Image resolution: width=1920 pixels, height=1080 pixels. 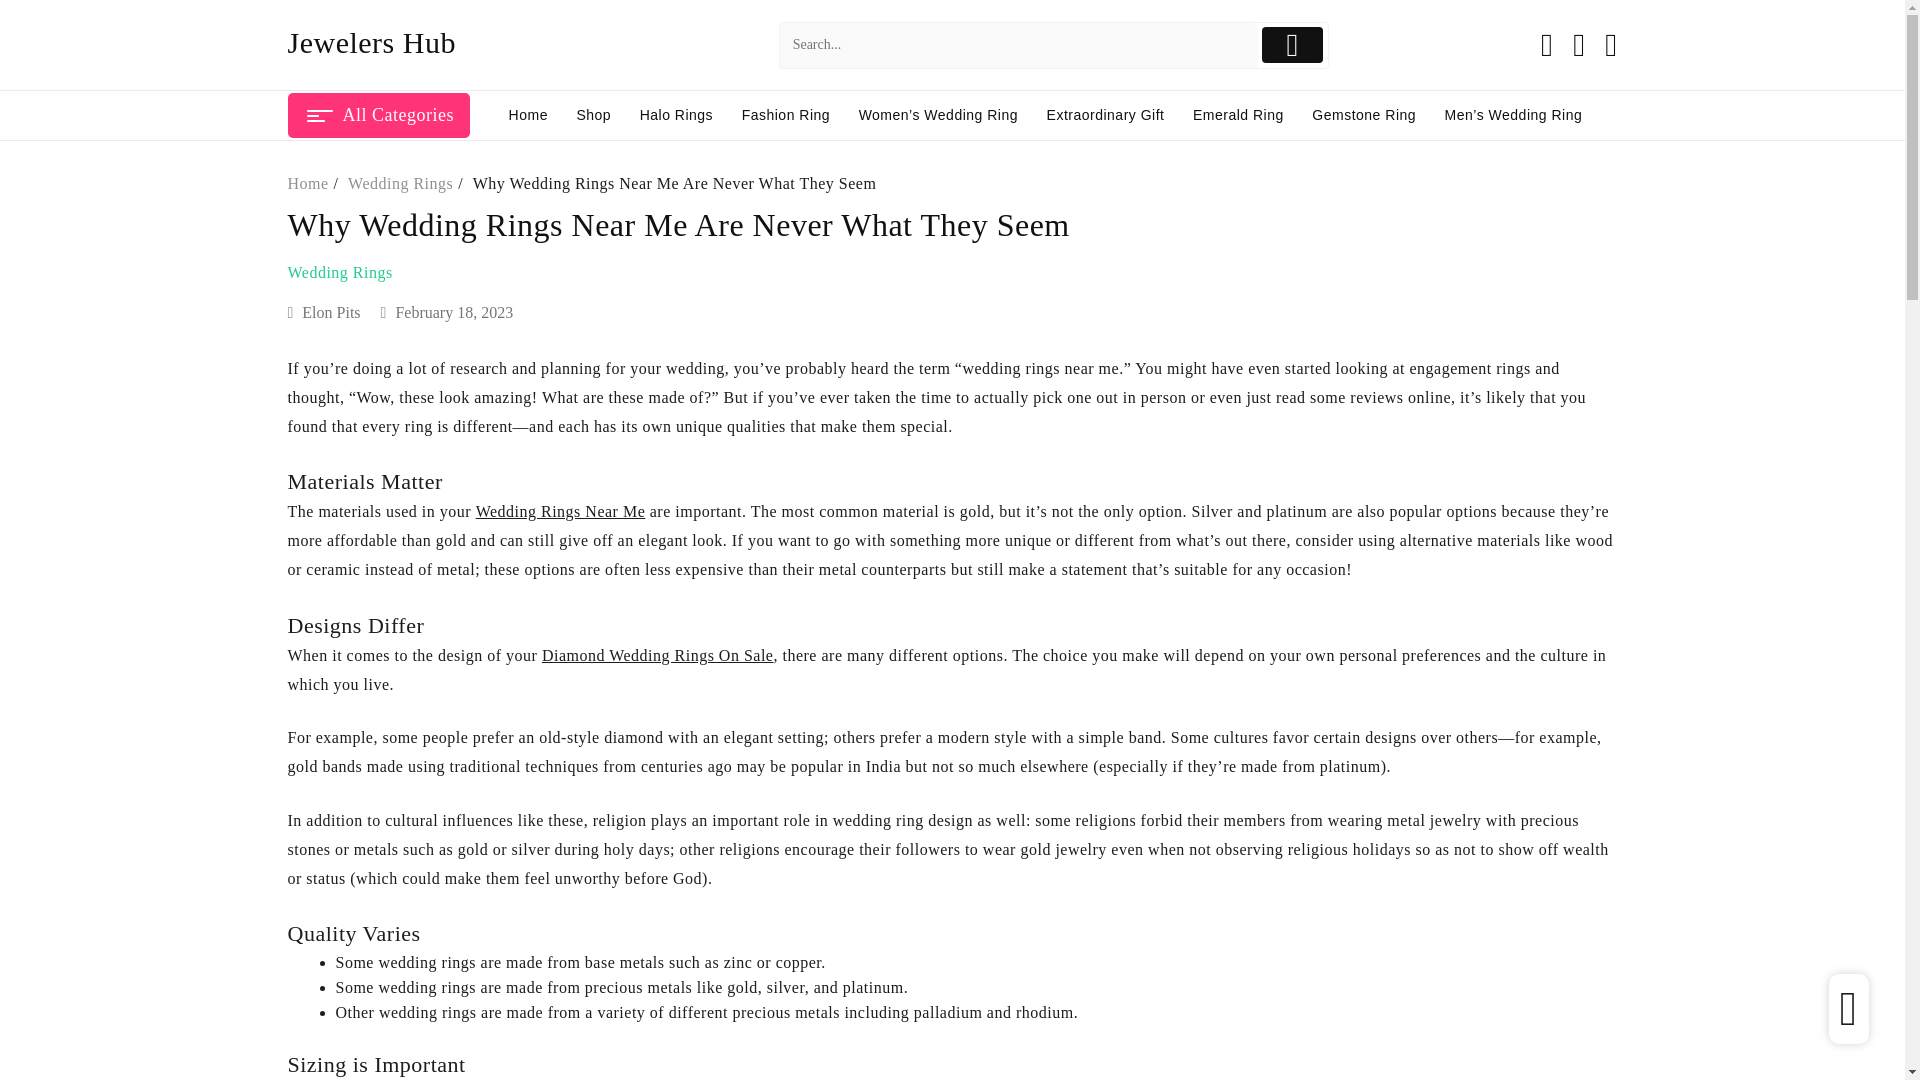 What do you see at coordinates (1292, 44) in the screenshot?
I see `Submit` at bounding box center [1292, 44].